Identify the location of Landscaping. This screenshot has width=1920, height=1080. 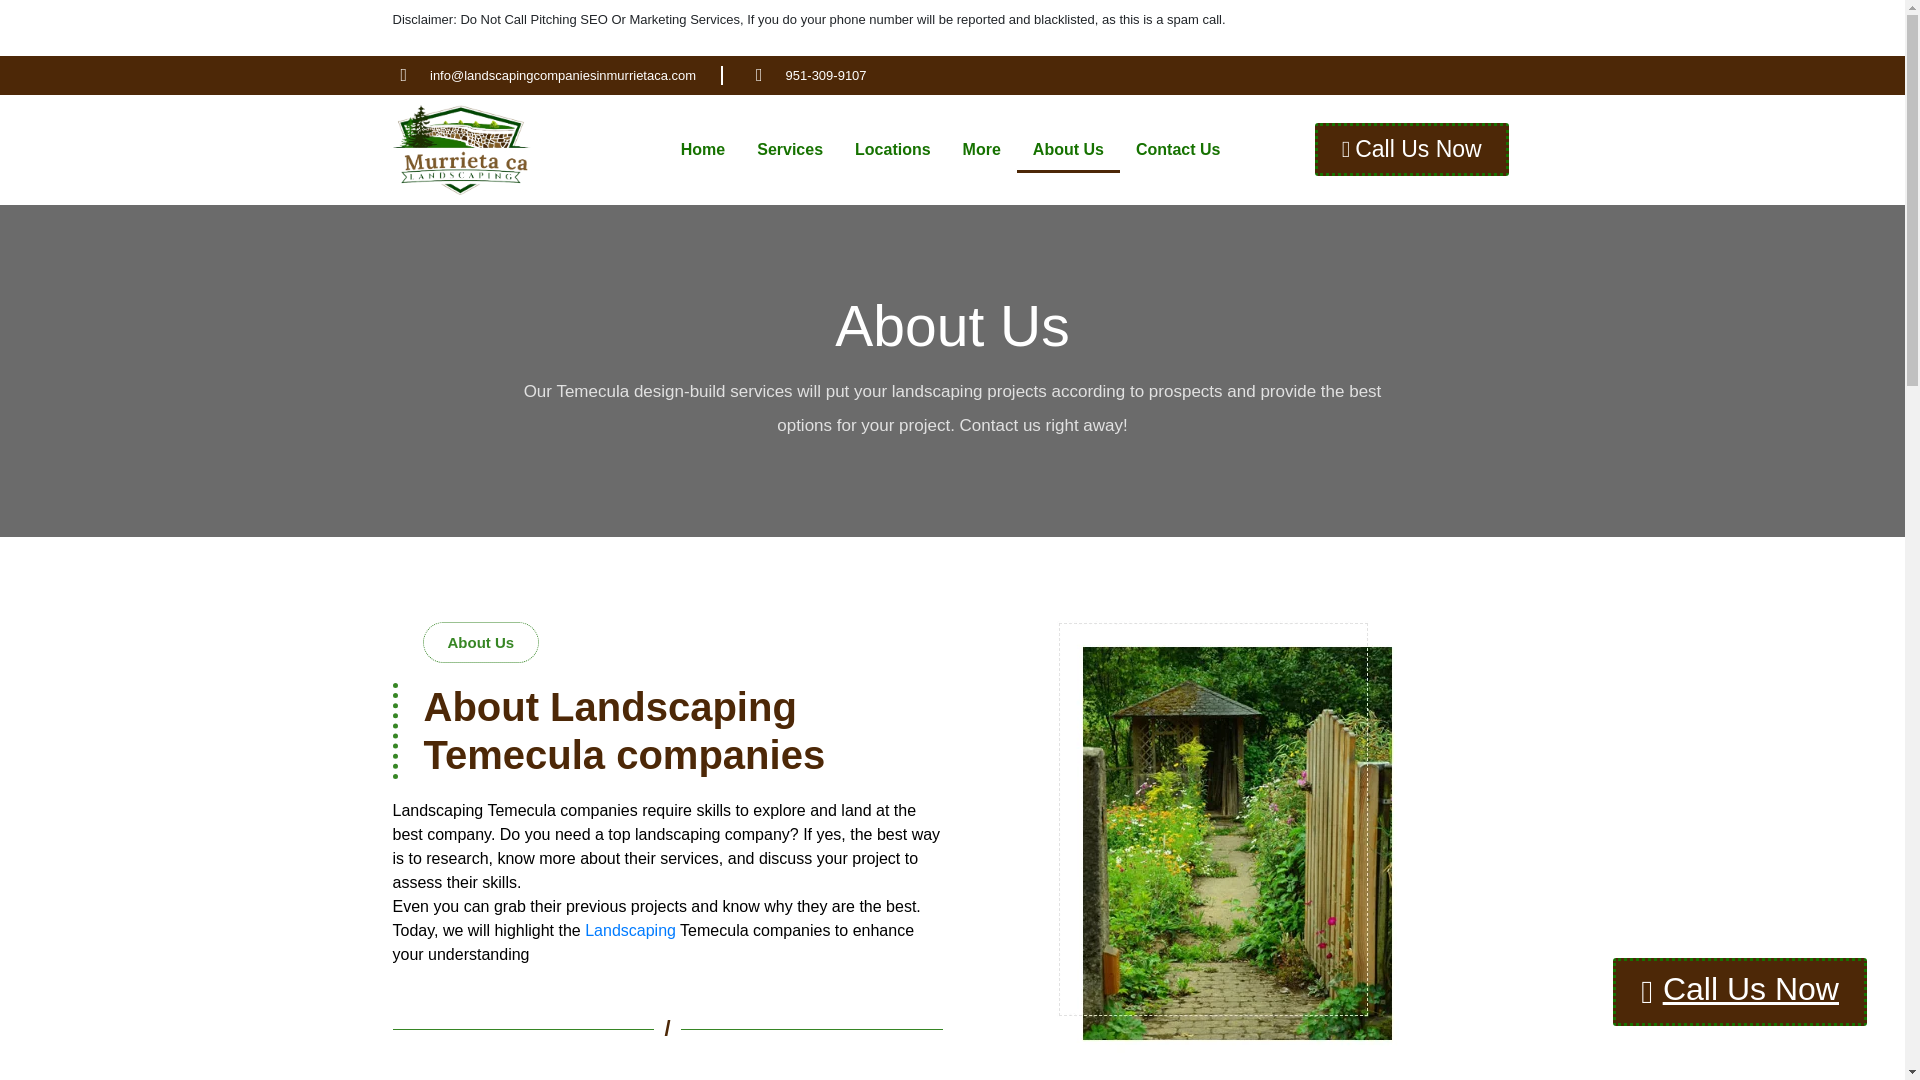
(630, 930).